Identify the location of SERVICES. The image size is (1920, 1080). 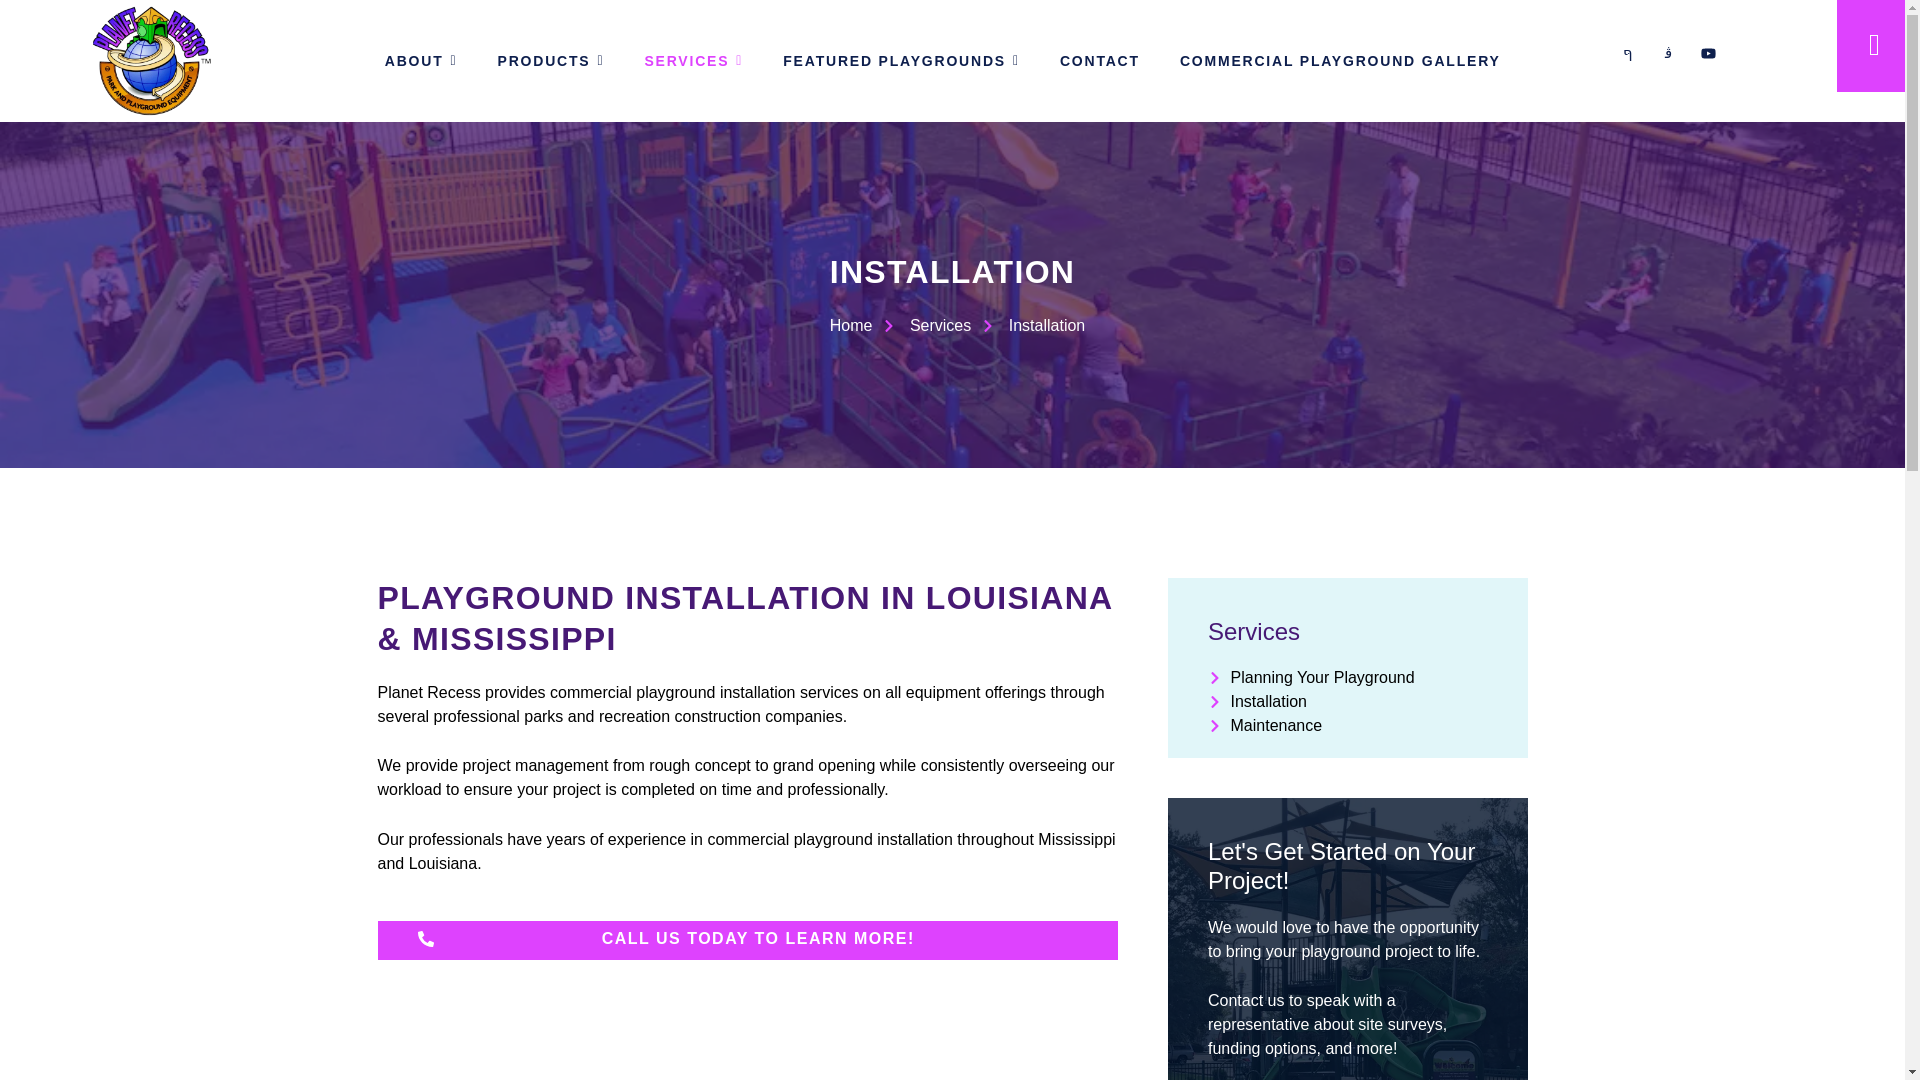
(693, 61).